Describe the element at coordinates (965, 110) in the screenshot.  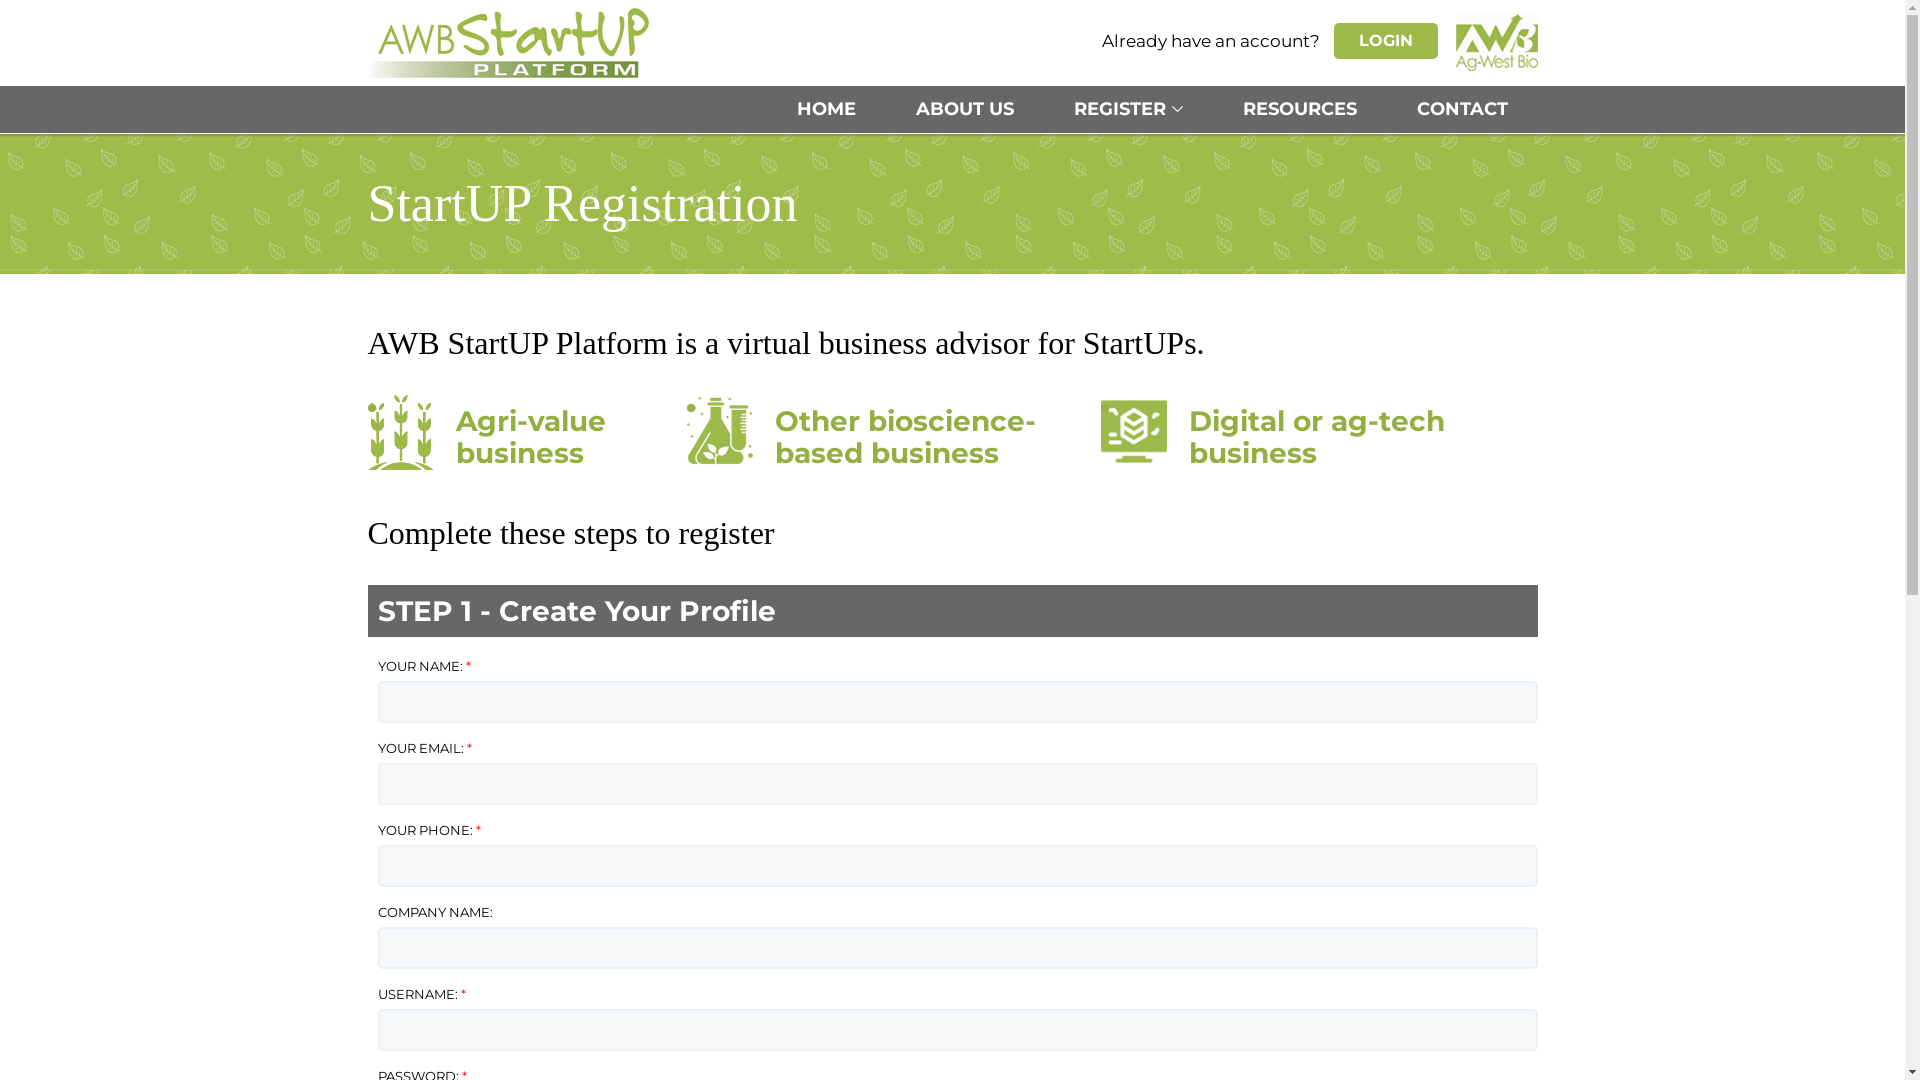
I see `ABOUT US` at that location.